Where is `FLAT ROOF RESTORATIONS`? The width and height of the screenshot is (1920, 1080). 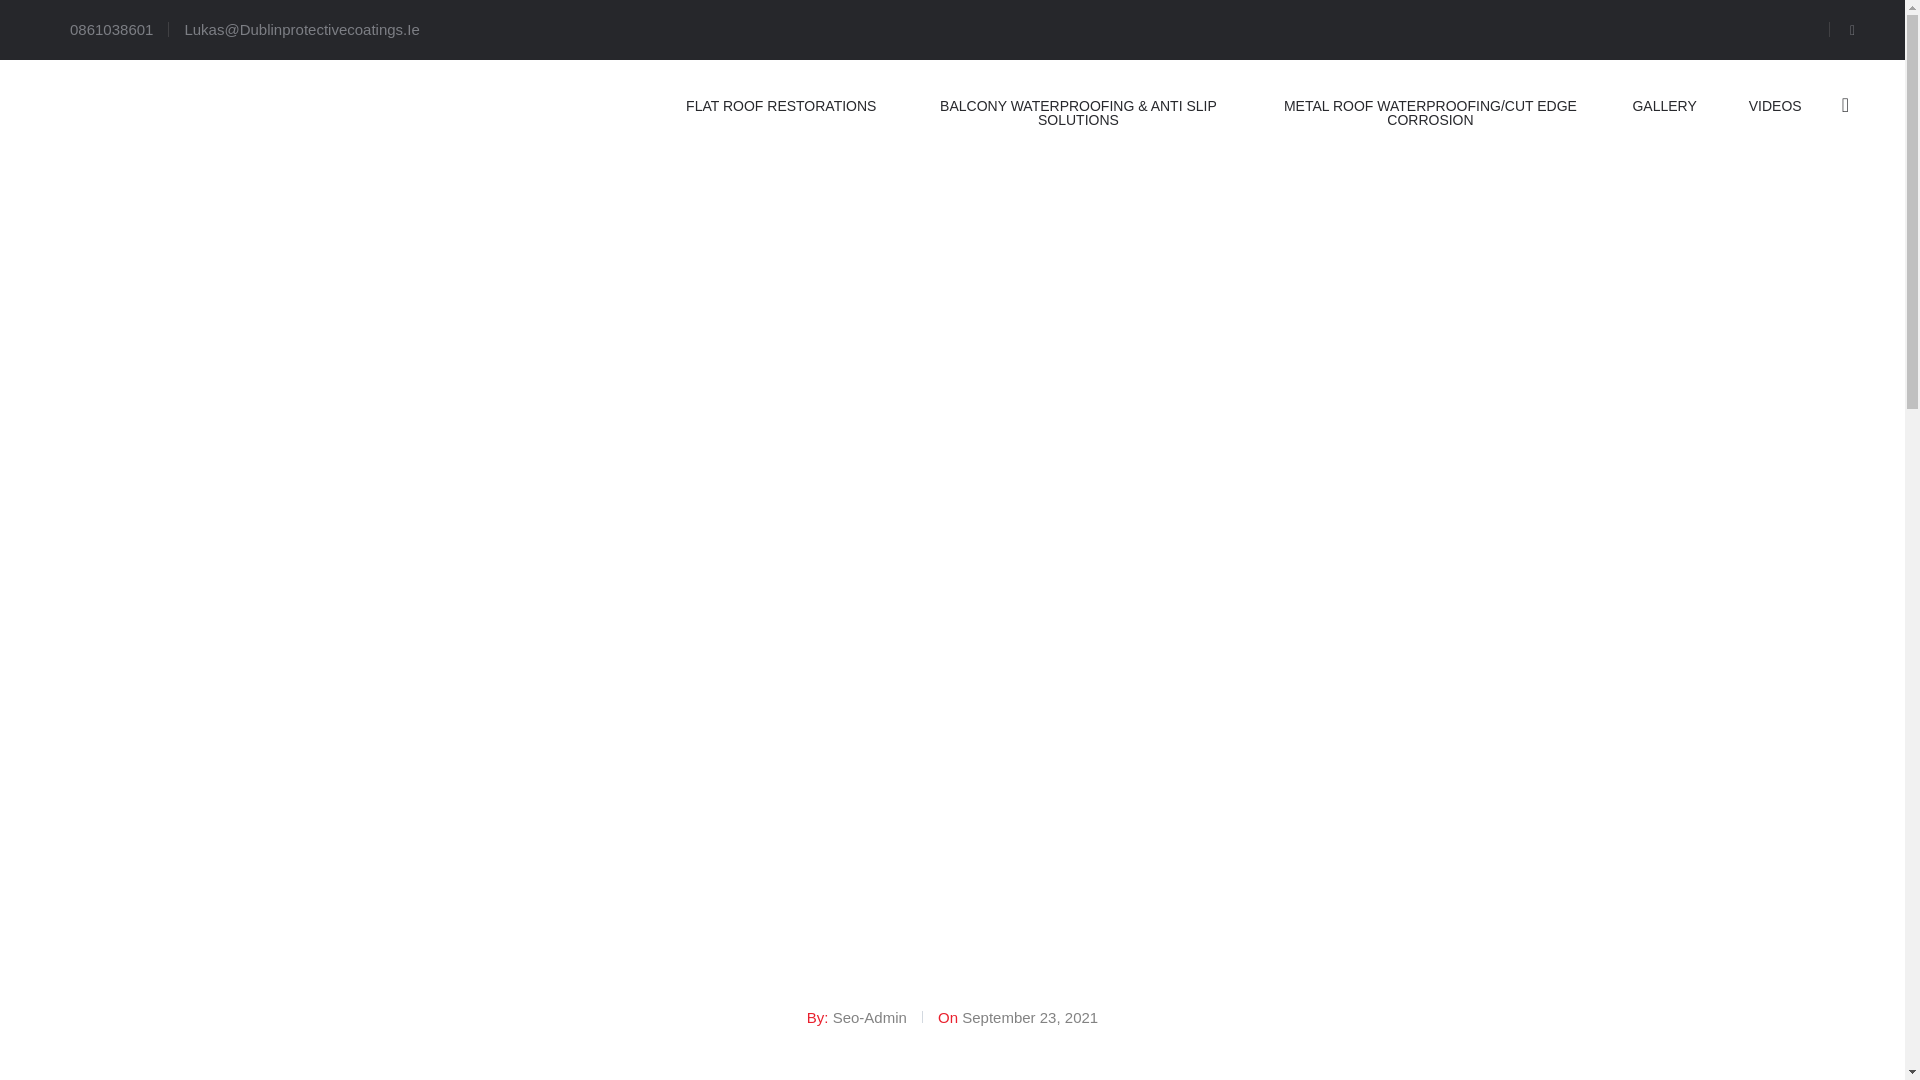 FLAT ROOF RESTORATIONS is located at coordinates (780, 105).